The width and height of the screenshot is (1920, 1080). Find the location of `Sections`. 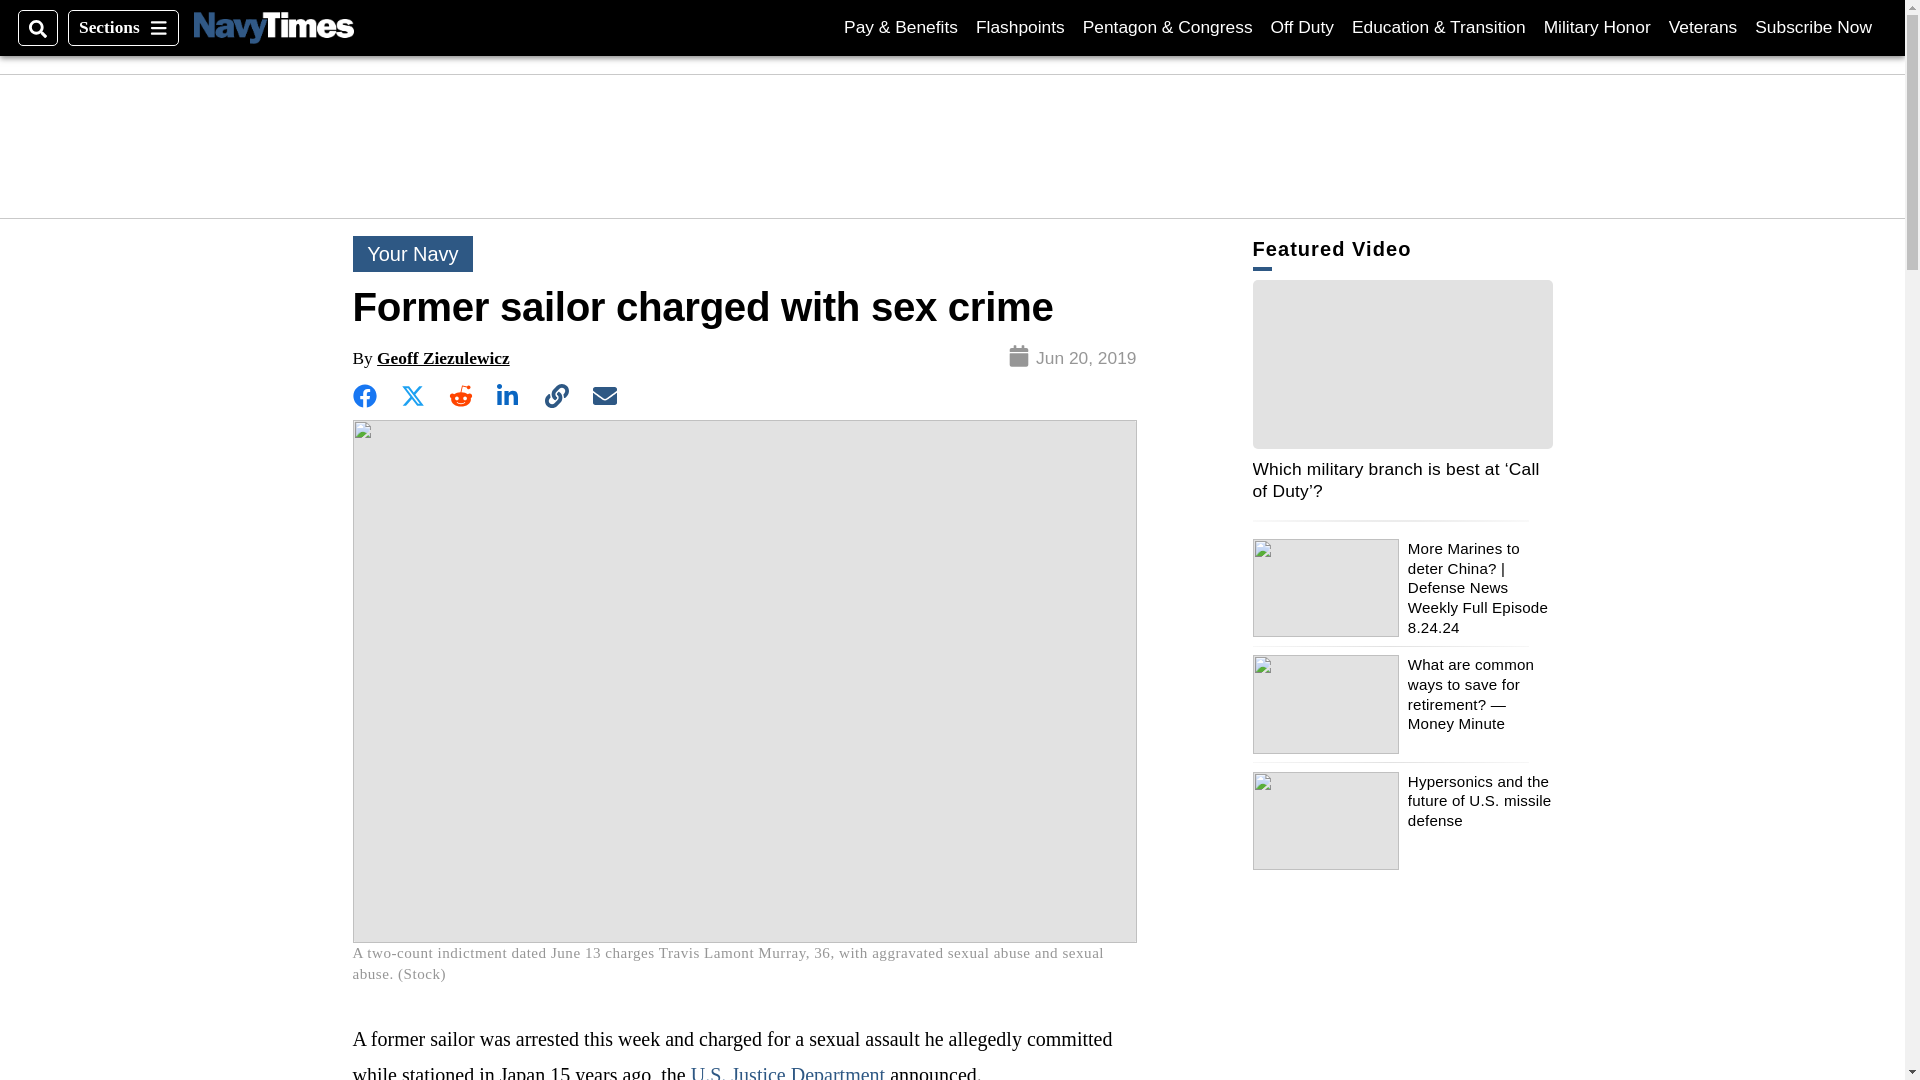

Sections is located at coordinates (273, 27).